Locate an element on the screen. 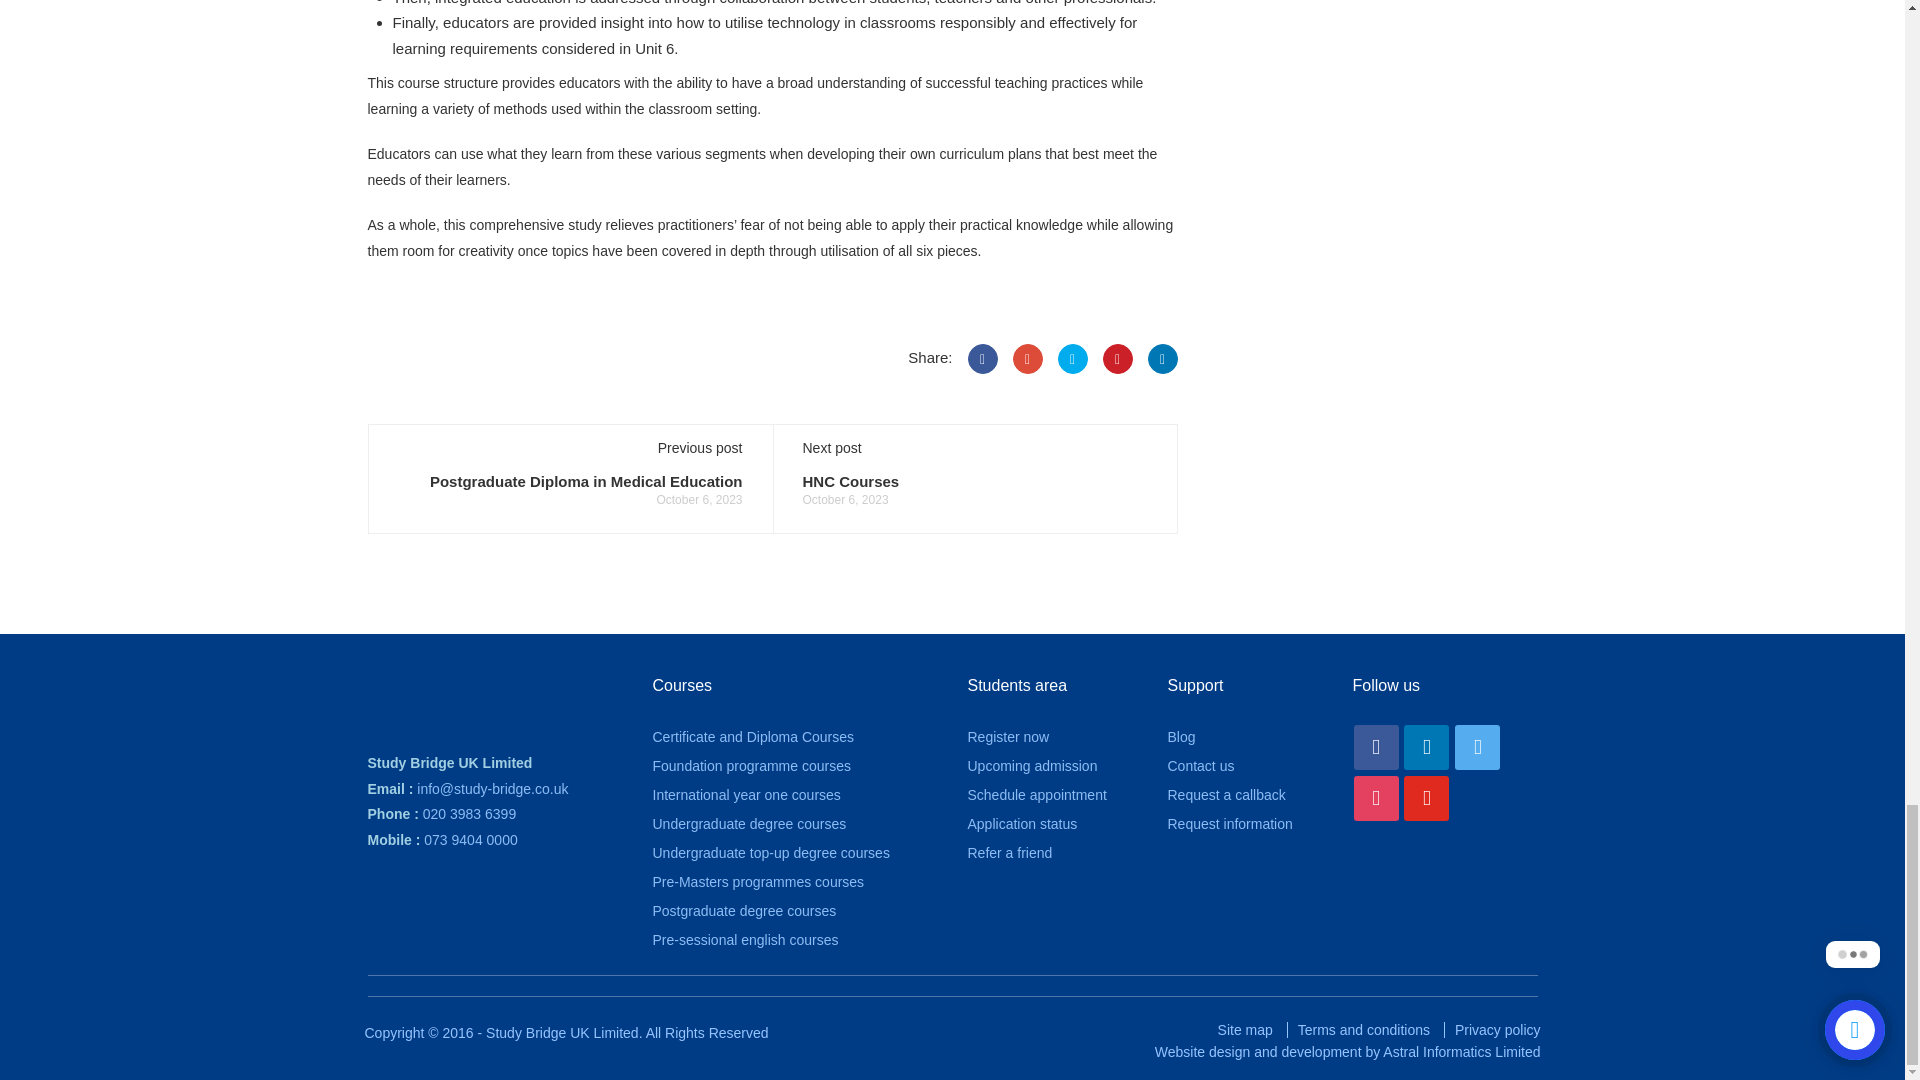  Google Plus is located at coordinates (1026, 358).